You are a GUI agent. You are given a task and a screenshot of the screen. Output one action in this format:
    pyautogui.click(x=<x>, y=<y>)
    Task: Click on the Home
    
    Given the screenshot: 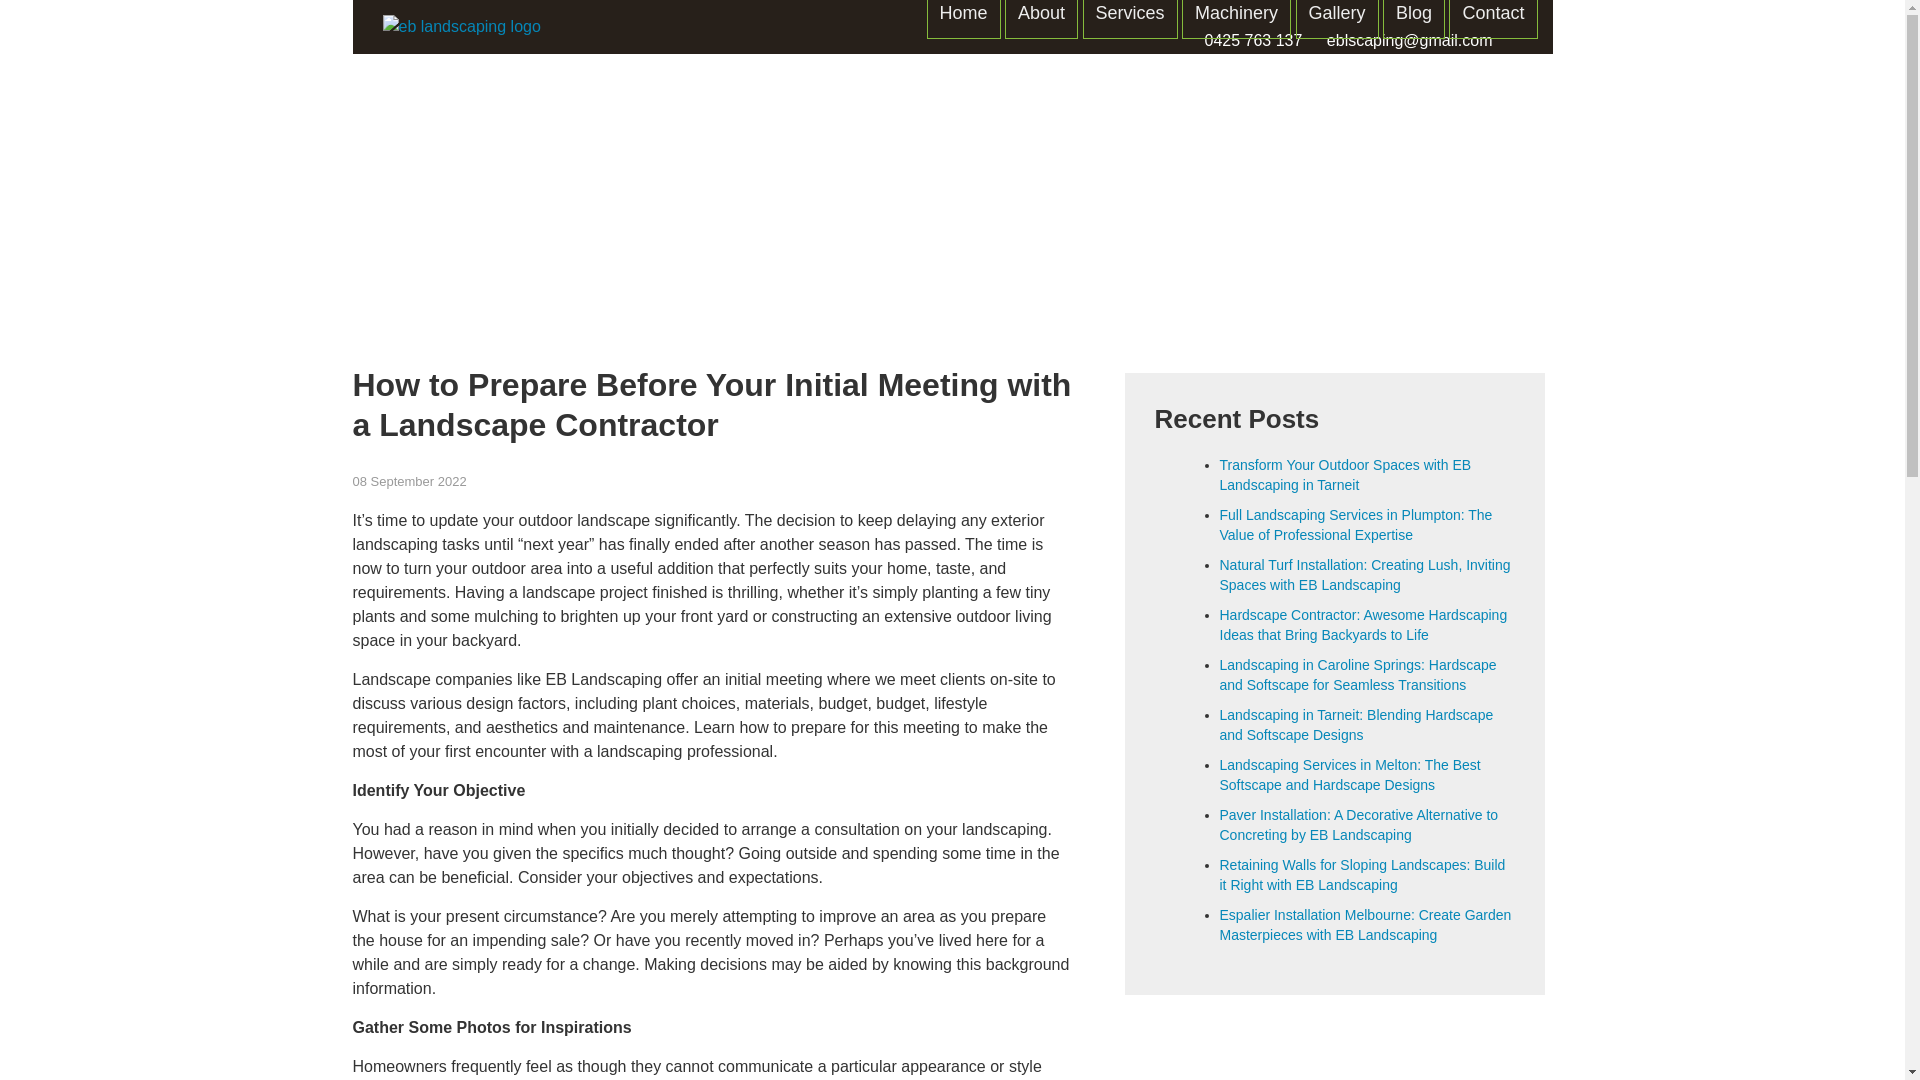 What is the action you would take?
    pyautogui.click(x=964, y=19)
    